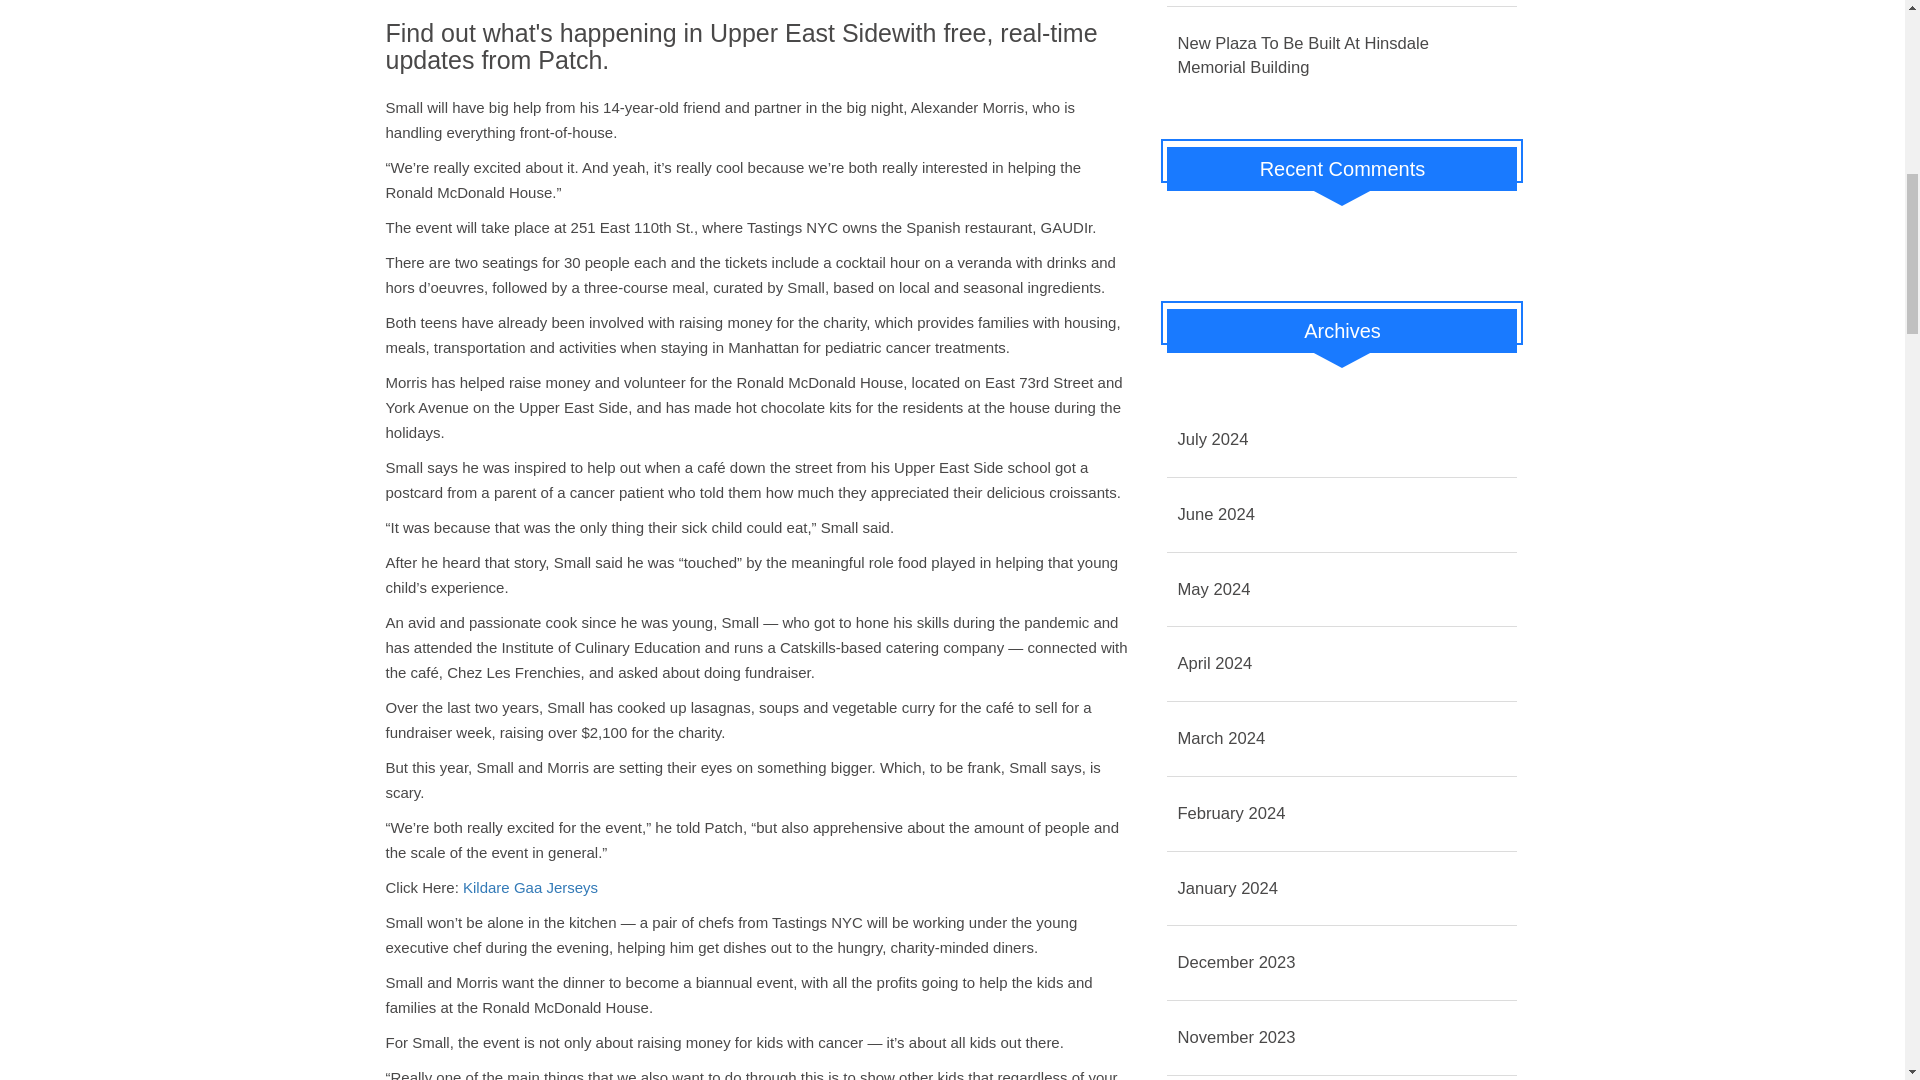  What do you see at coordinates (1342, 55) in the screenshot?
I see `New Plaza To Be Built At Hinsdale Memorial Building` at bounding box center [1342, 55].